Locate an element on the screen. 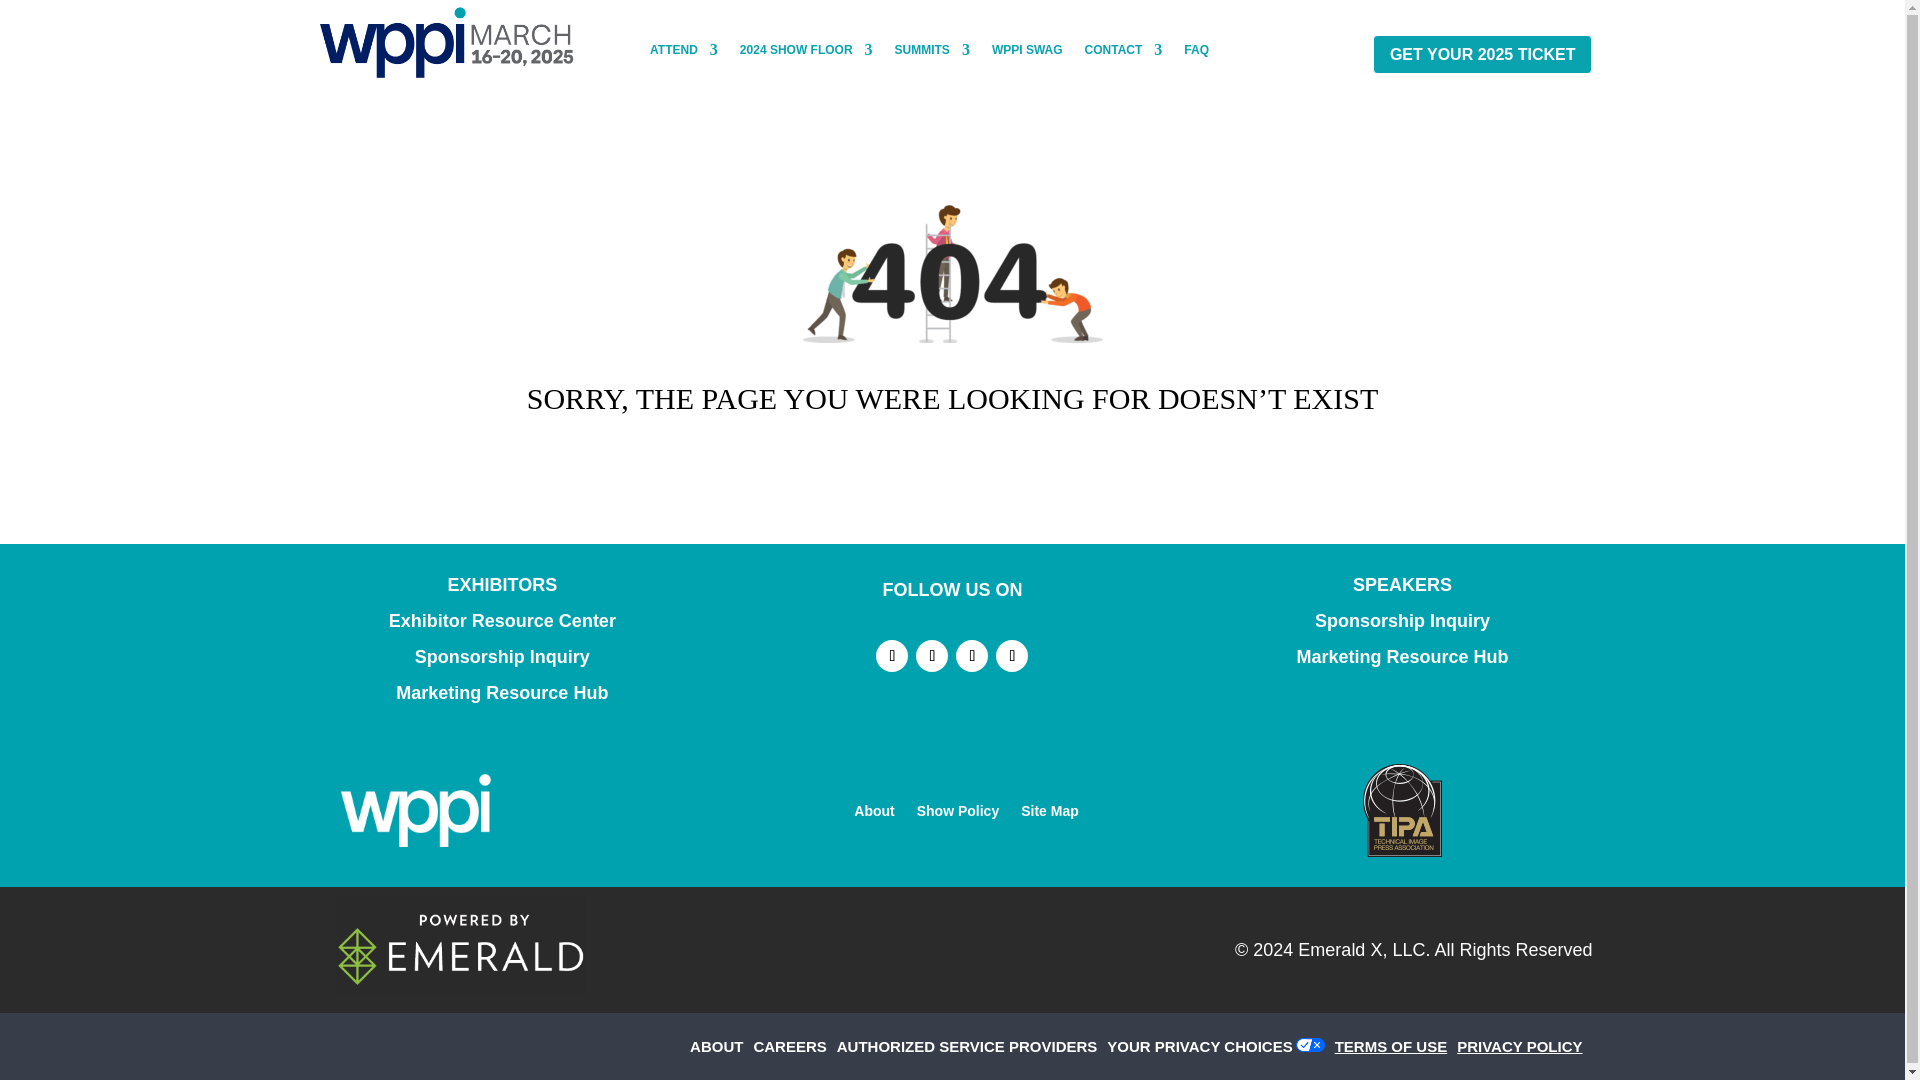 The image size is (1920, 1080). privacy-policy is located at coordinates (1524, 1046).